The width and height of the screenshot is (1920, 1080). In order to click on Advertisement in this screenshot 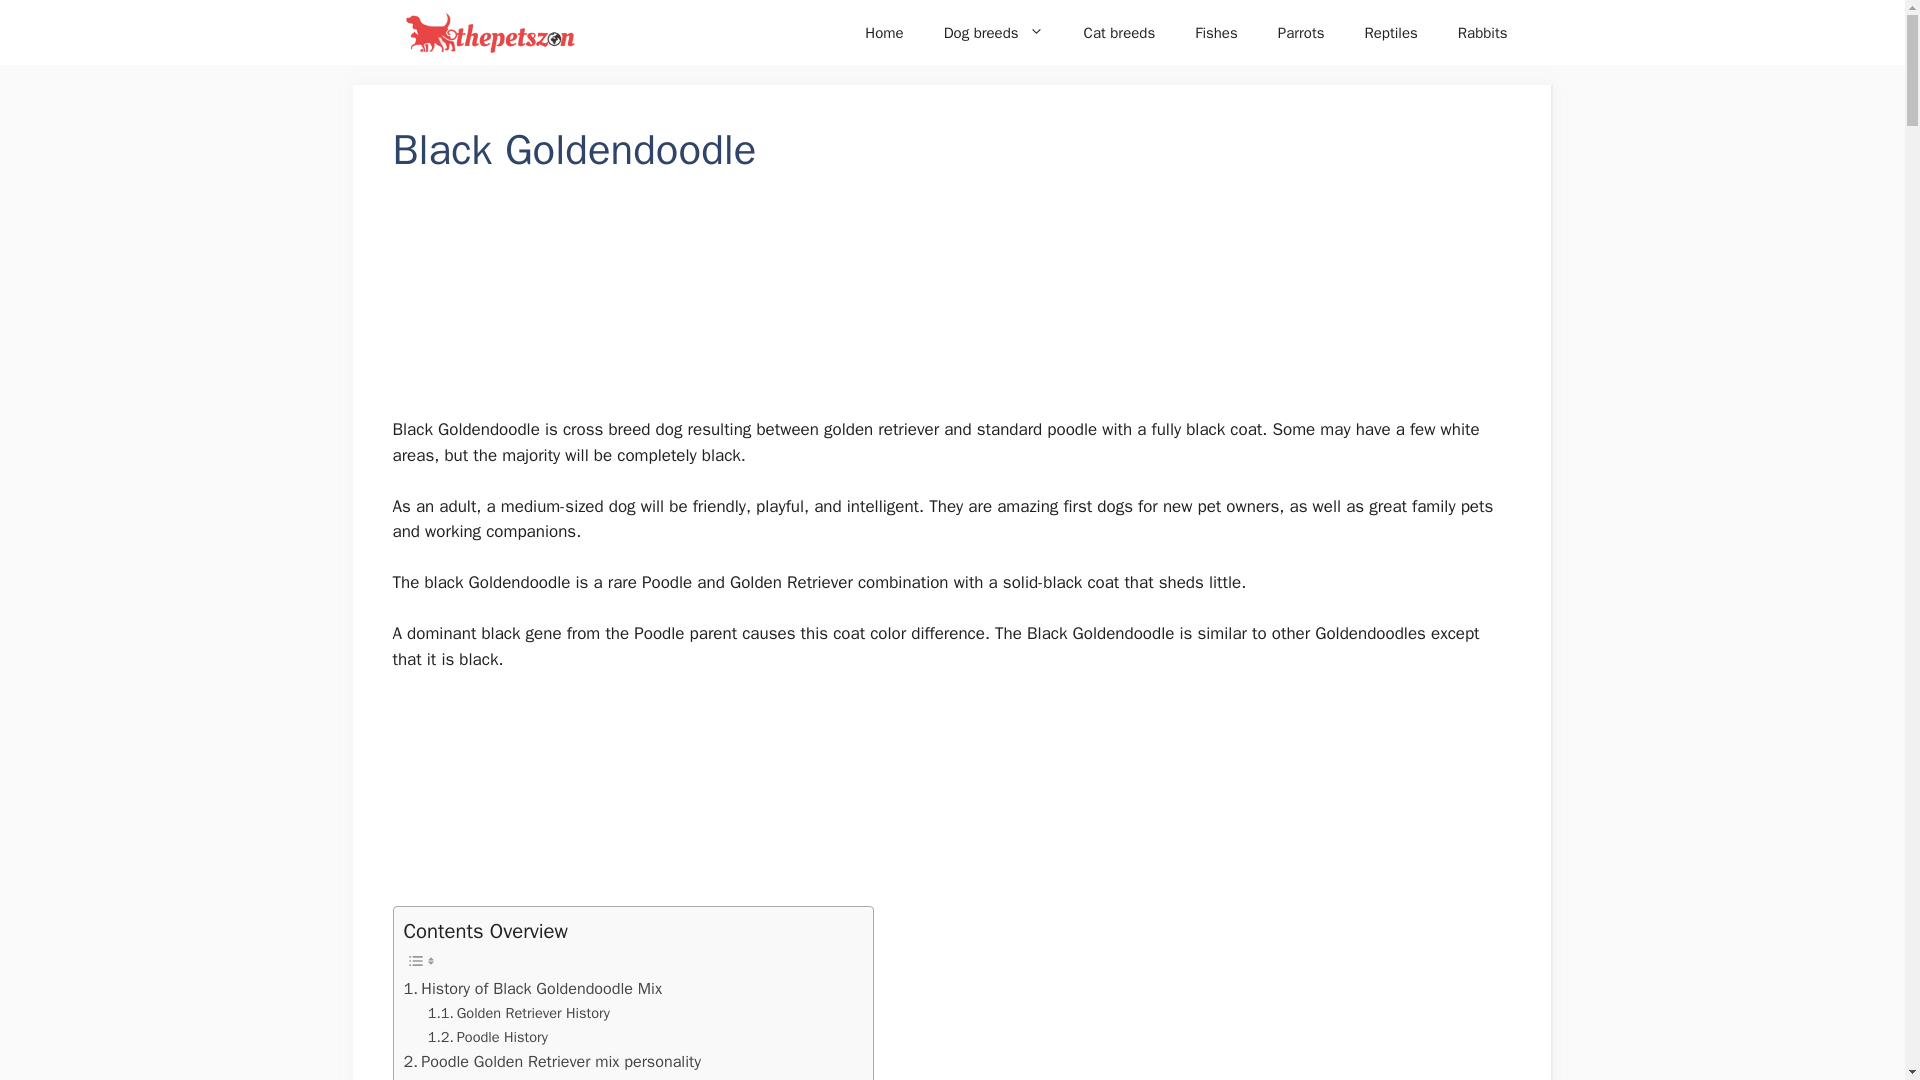, I will do `click(952, 797)`.